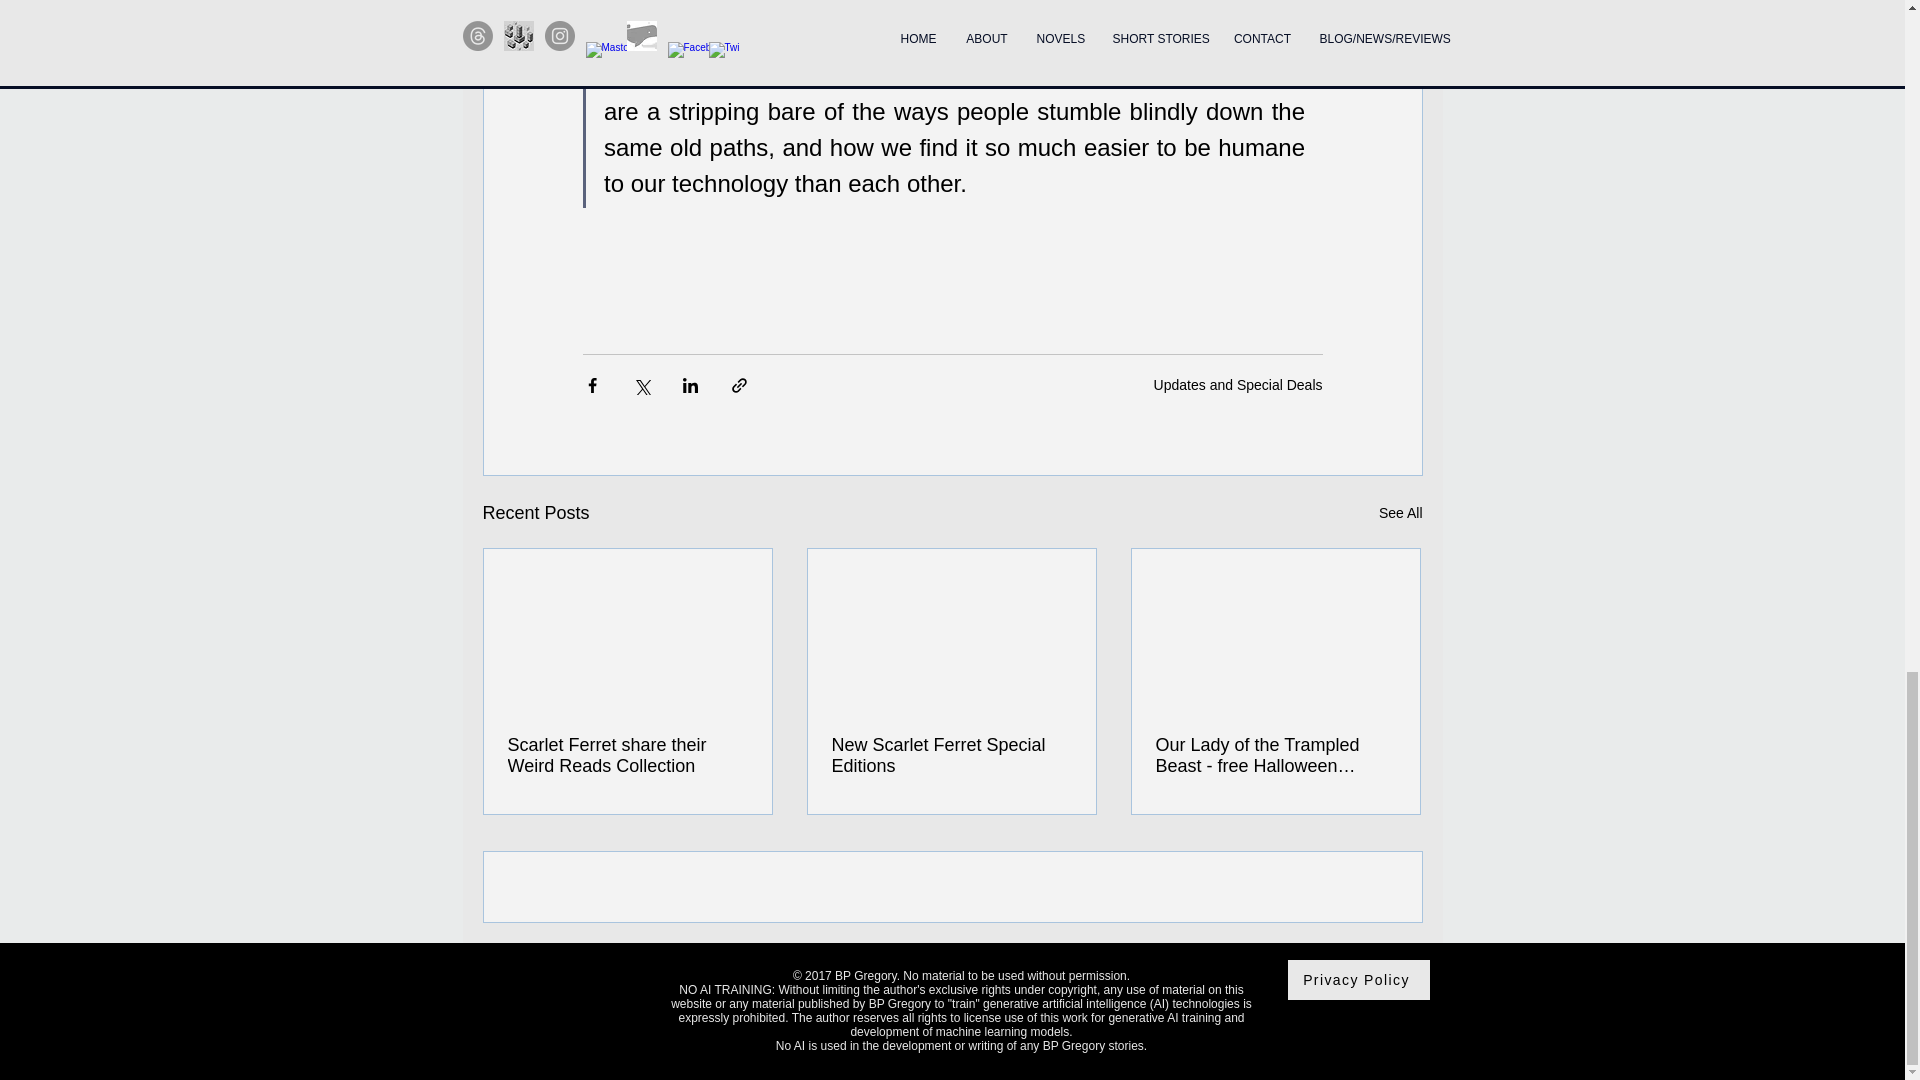  Describe the element at coordinates (628, 756) in the screenshot. I see `Scarlet Ferret share their Weird Reads Collection` at that location.